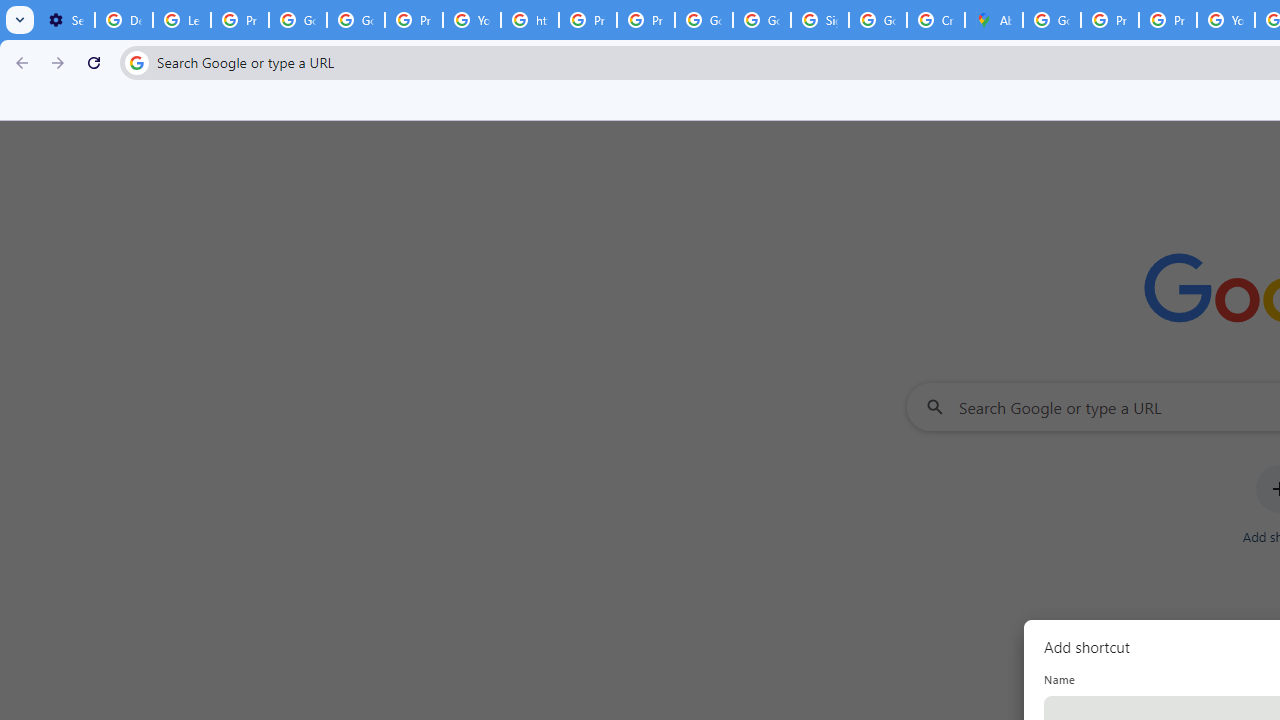 The image size is (1280, 720). What do you see at coordinates (820, 20) in the screenshot?
I see `Sign in - Google Accounts` at bounding box center [820, 20].